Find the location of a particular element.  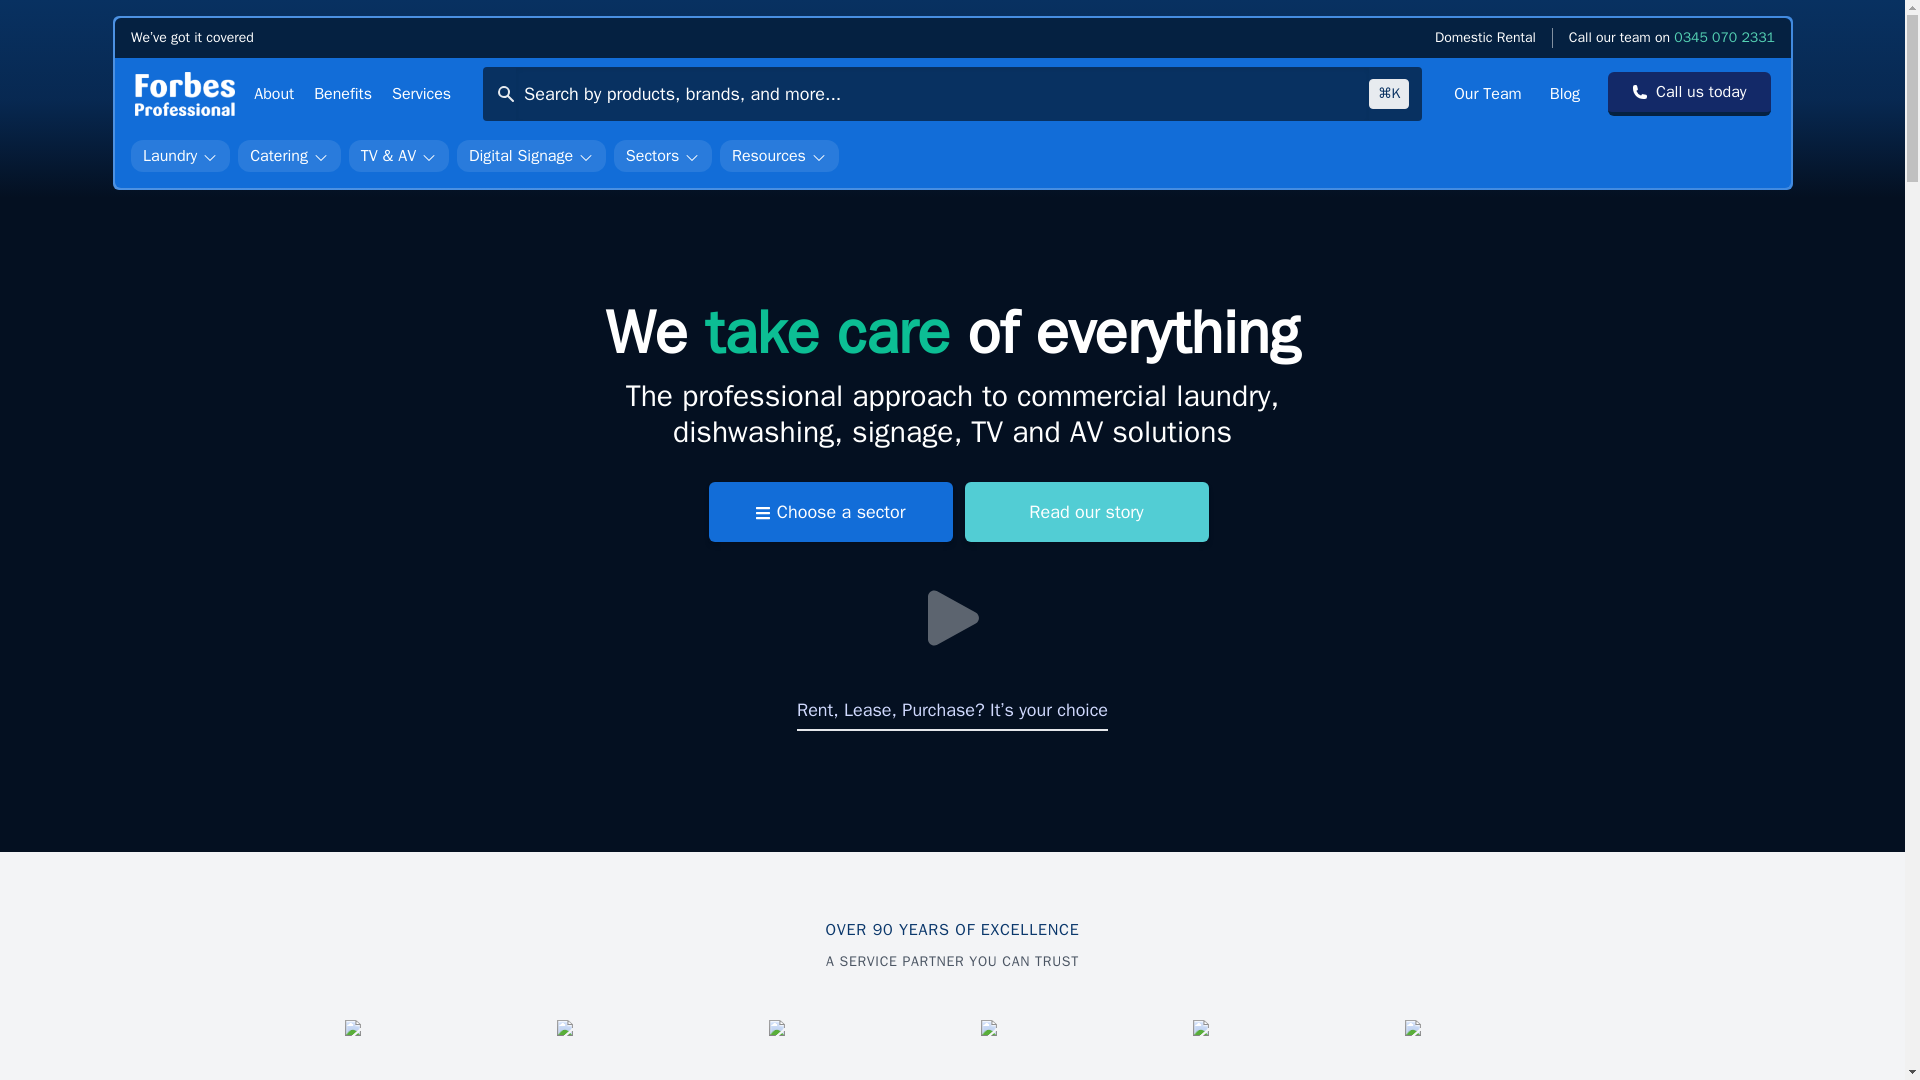

Read our story is located at coordinates (1085, 512).